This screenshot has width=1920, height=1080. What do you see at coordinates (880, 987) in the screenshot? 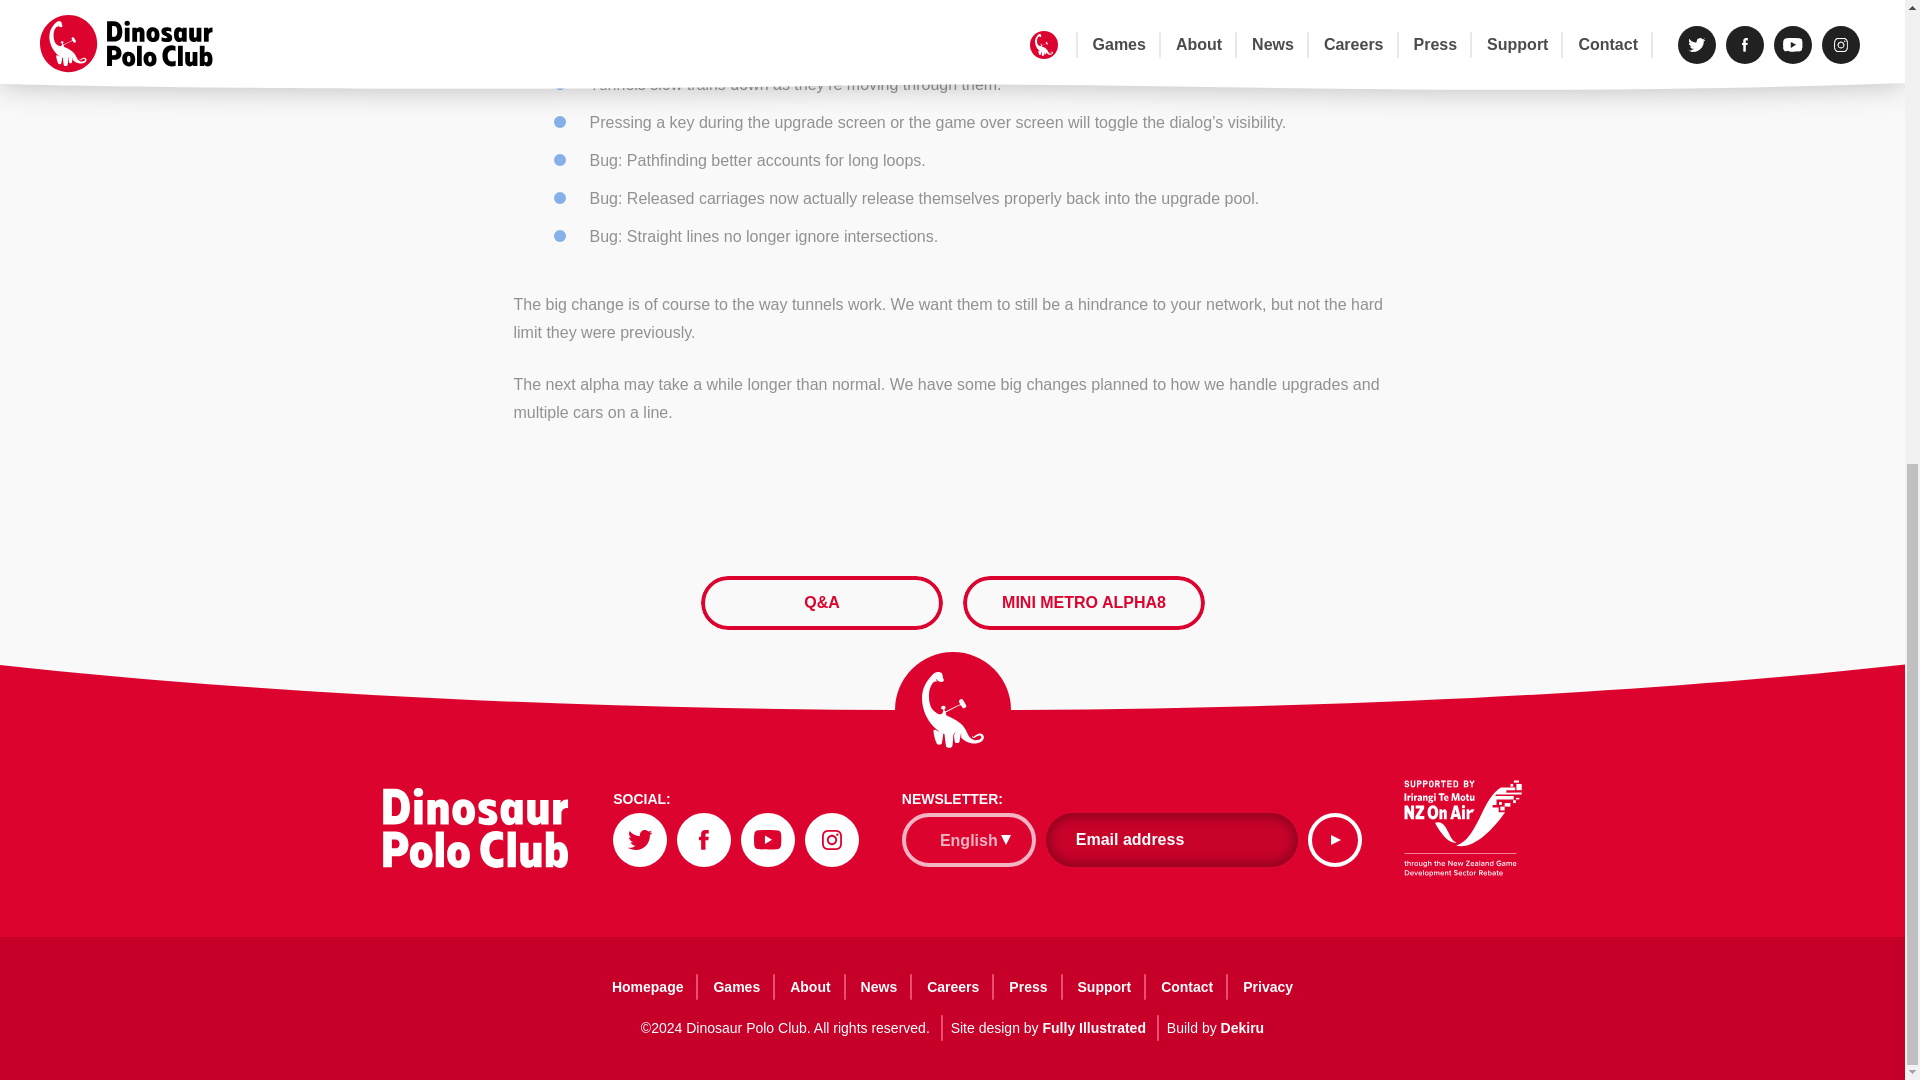
I see `News` at bounding box center [880, 987].